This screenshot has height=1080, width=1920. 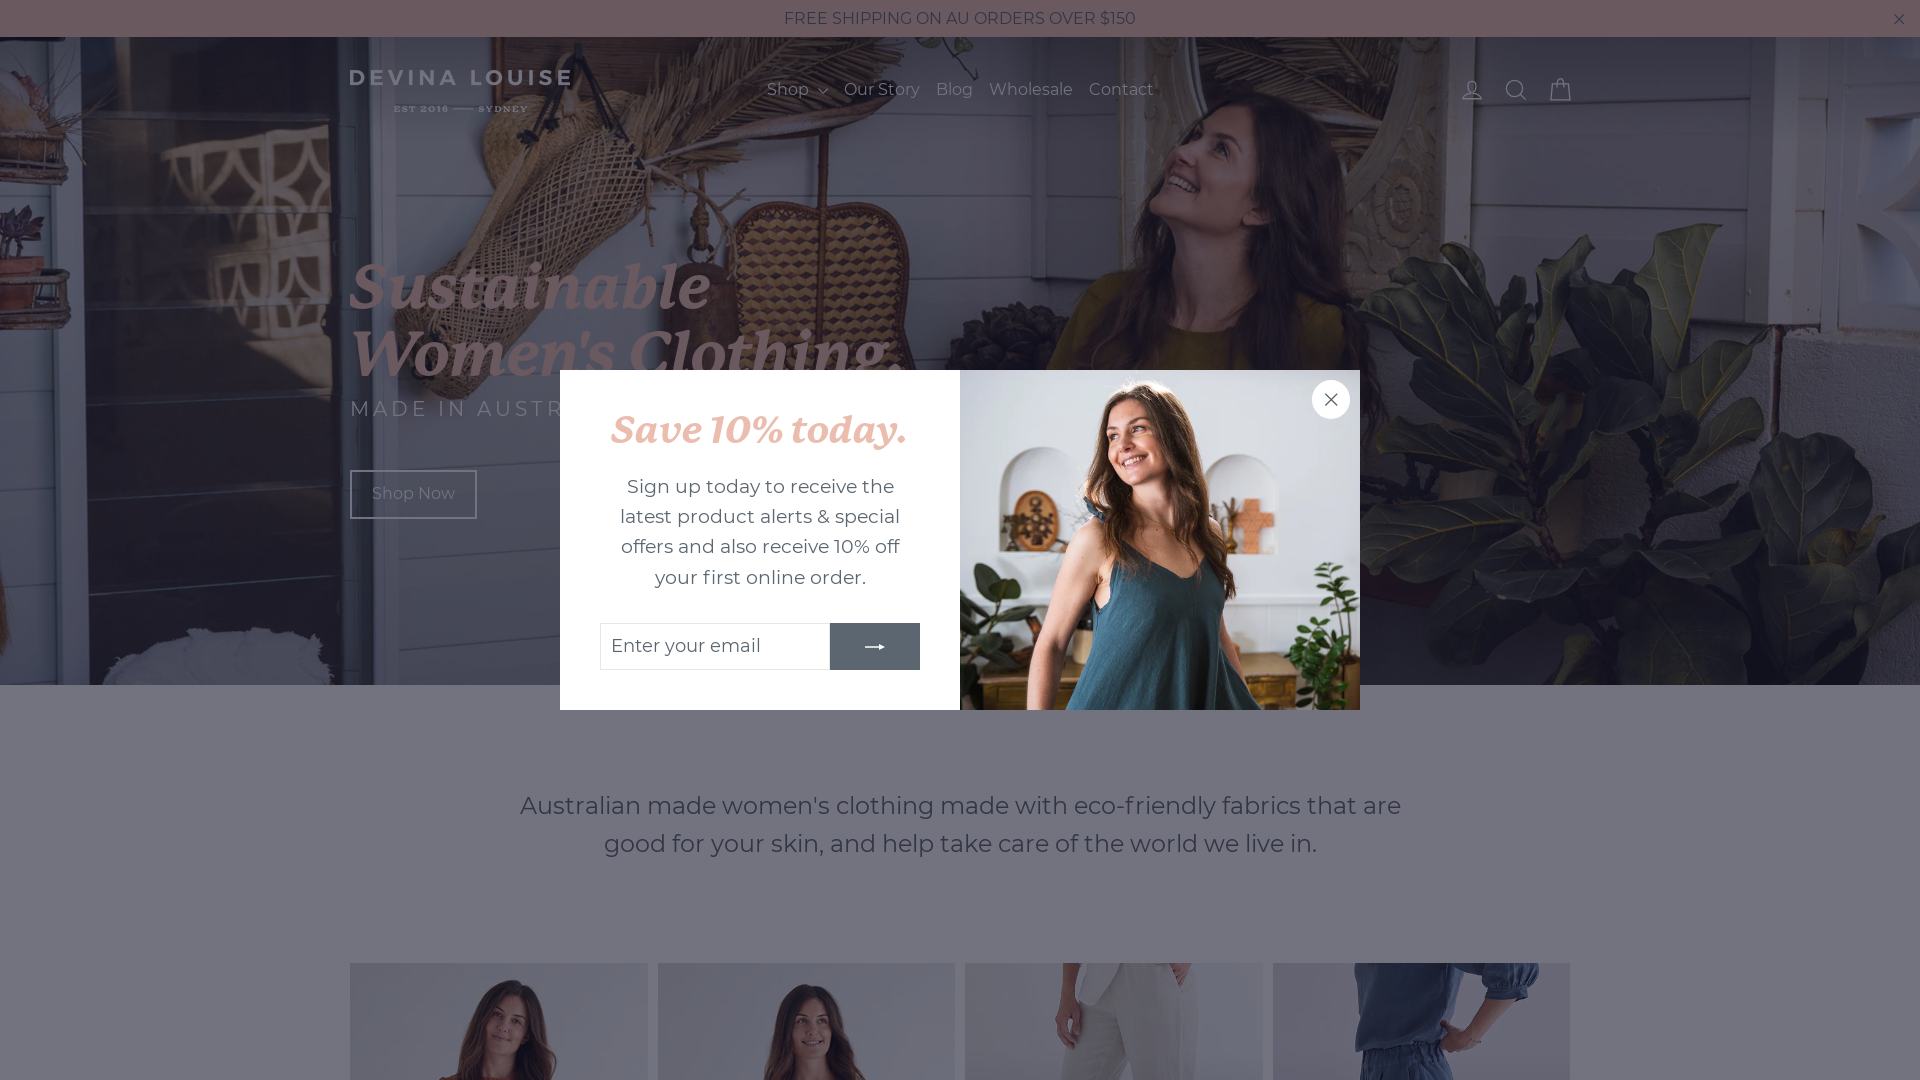 What do you see at coordinates (1560, 90) in the screenshot?
I see `Cart` at bounding box center [1560, 90].